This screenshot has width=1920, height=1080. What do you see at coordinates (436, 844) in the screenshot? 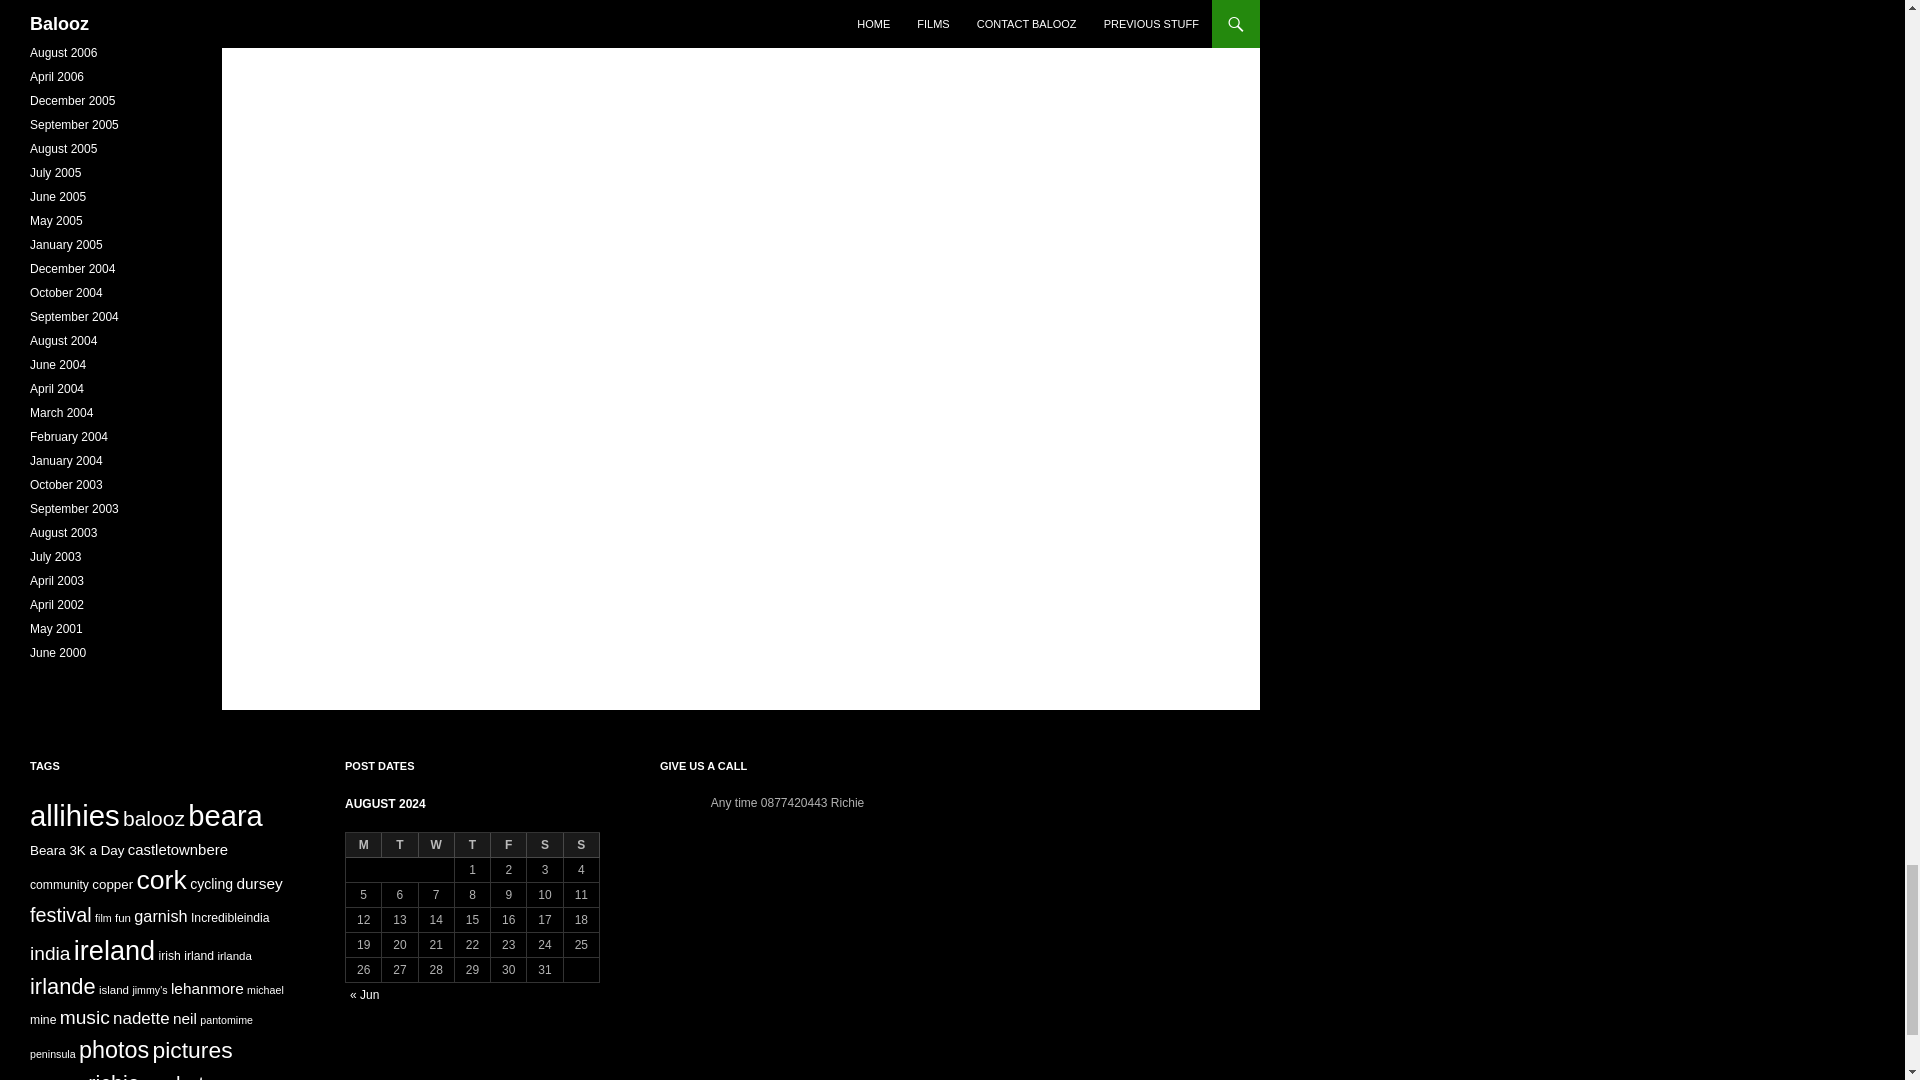
I see `Wednesday` at bounding box center [436, 844].